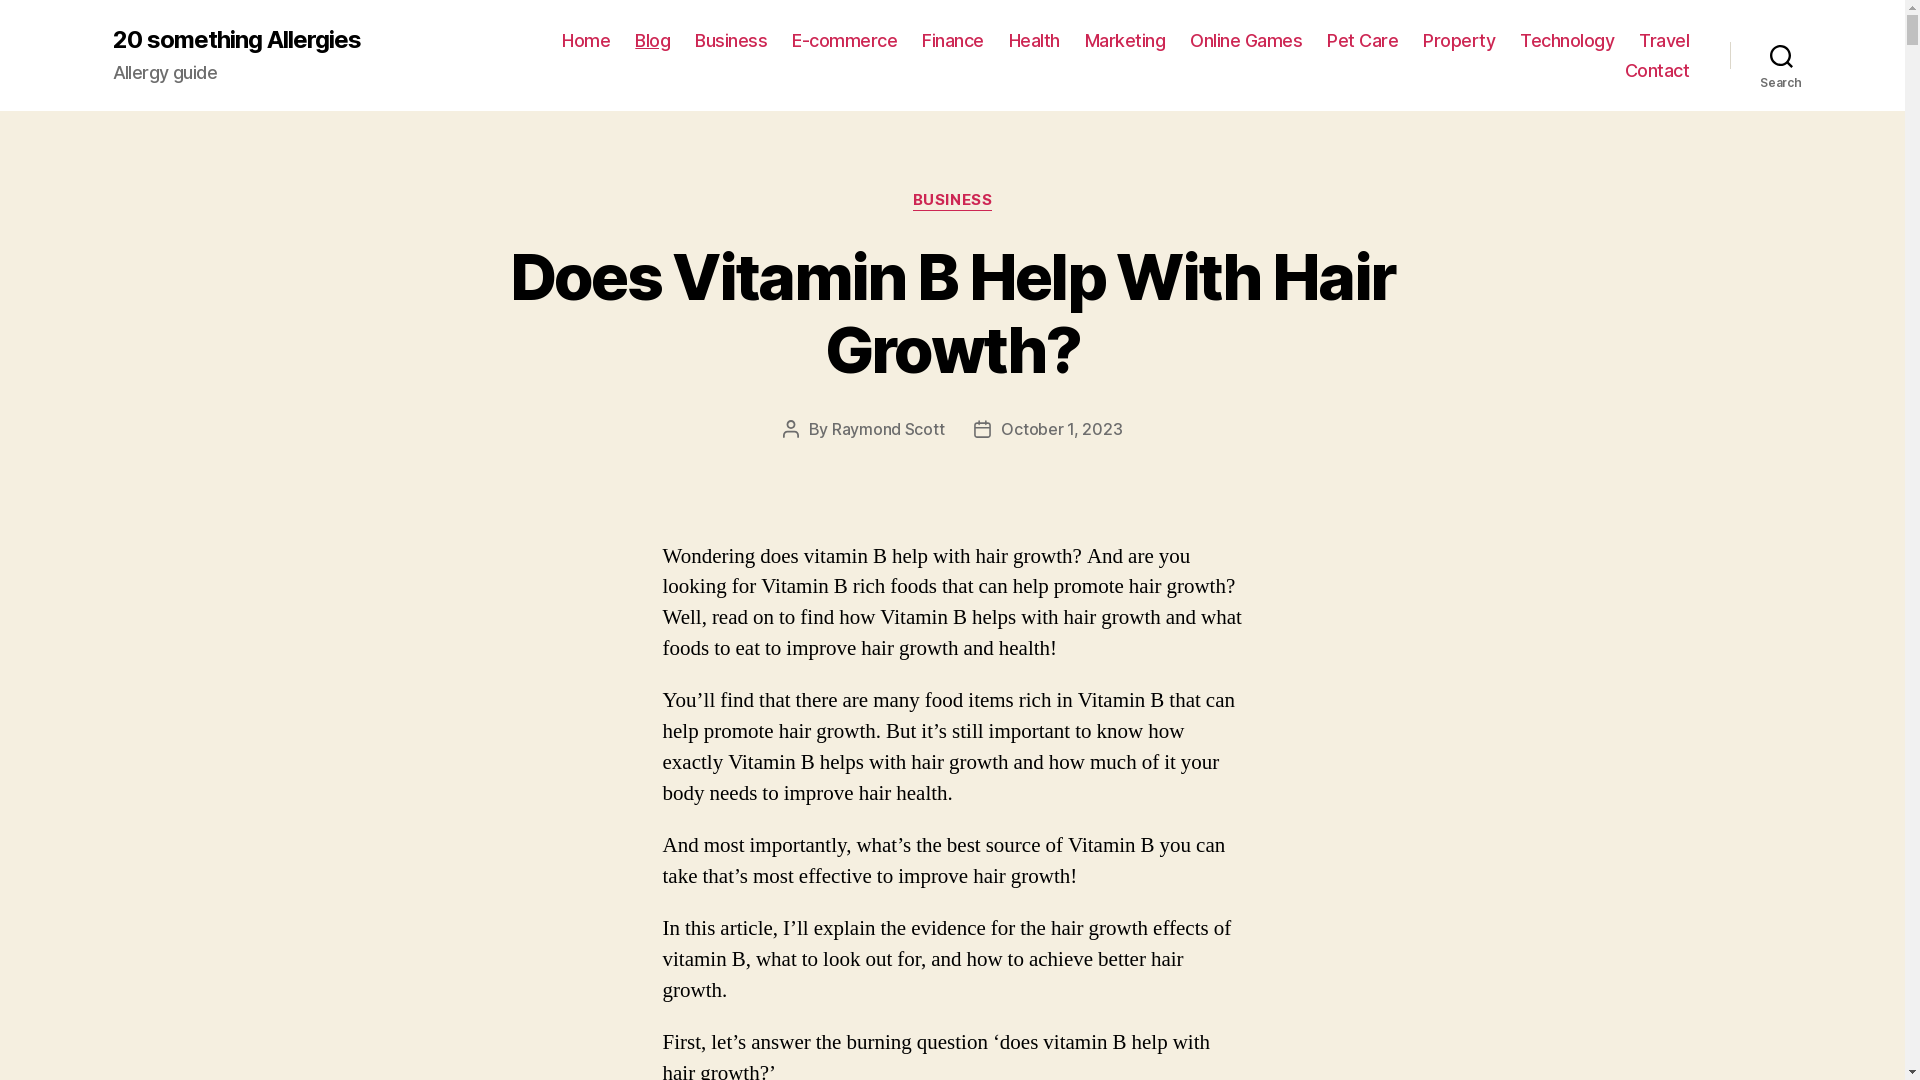  I want to click on Health, so click(1034, 41).